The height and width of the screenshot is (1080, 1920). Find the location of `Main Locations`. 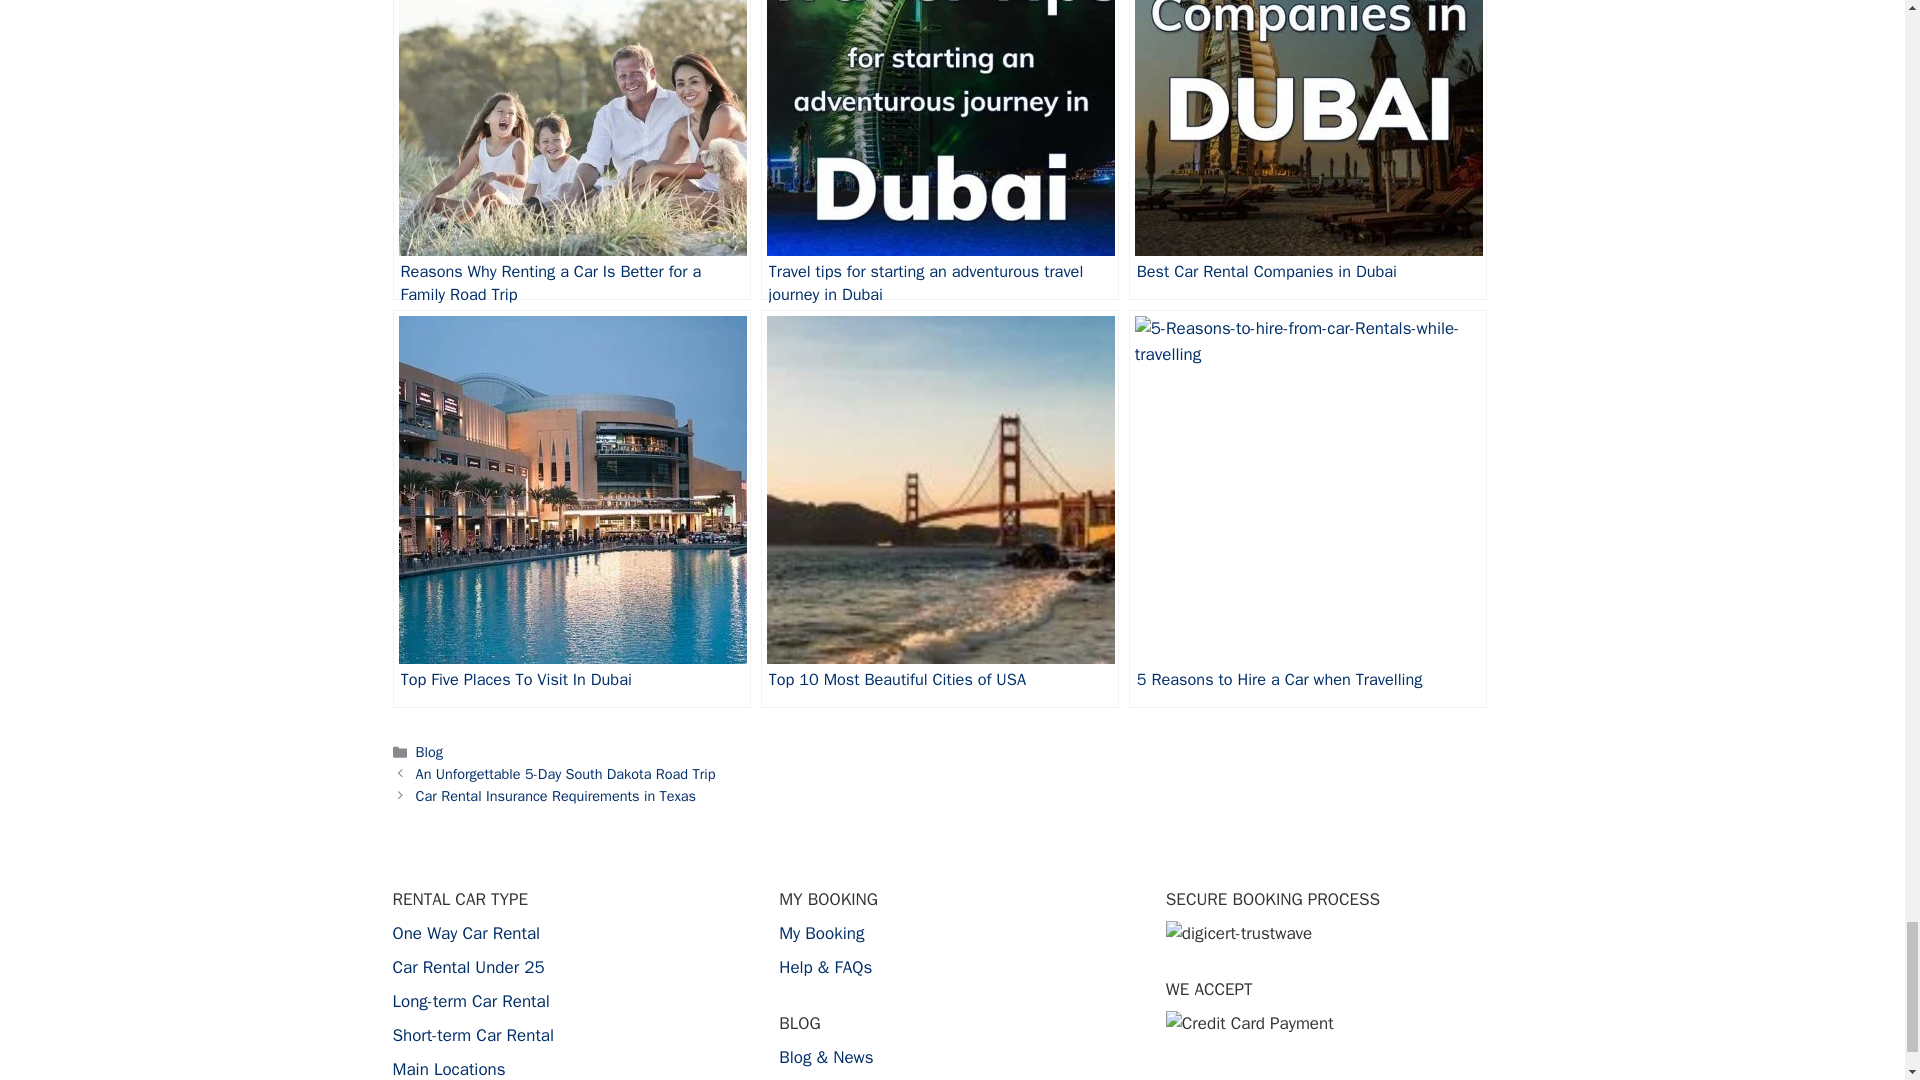

Main Locations is located at coordinates (448, 1070).